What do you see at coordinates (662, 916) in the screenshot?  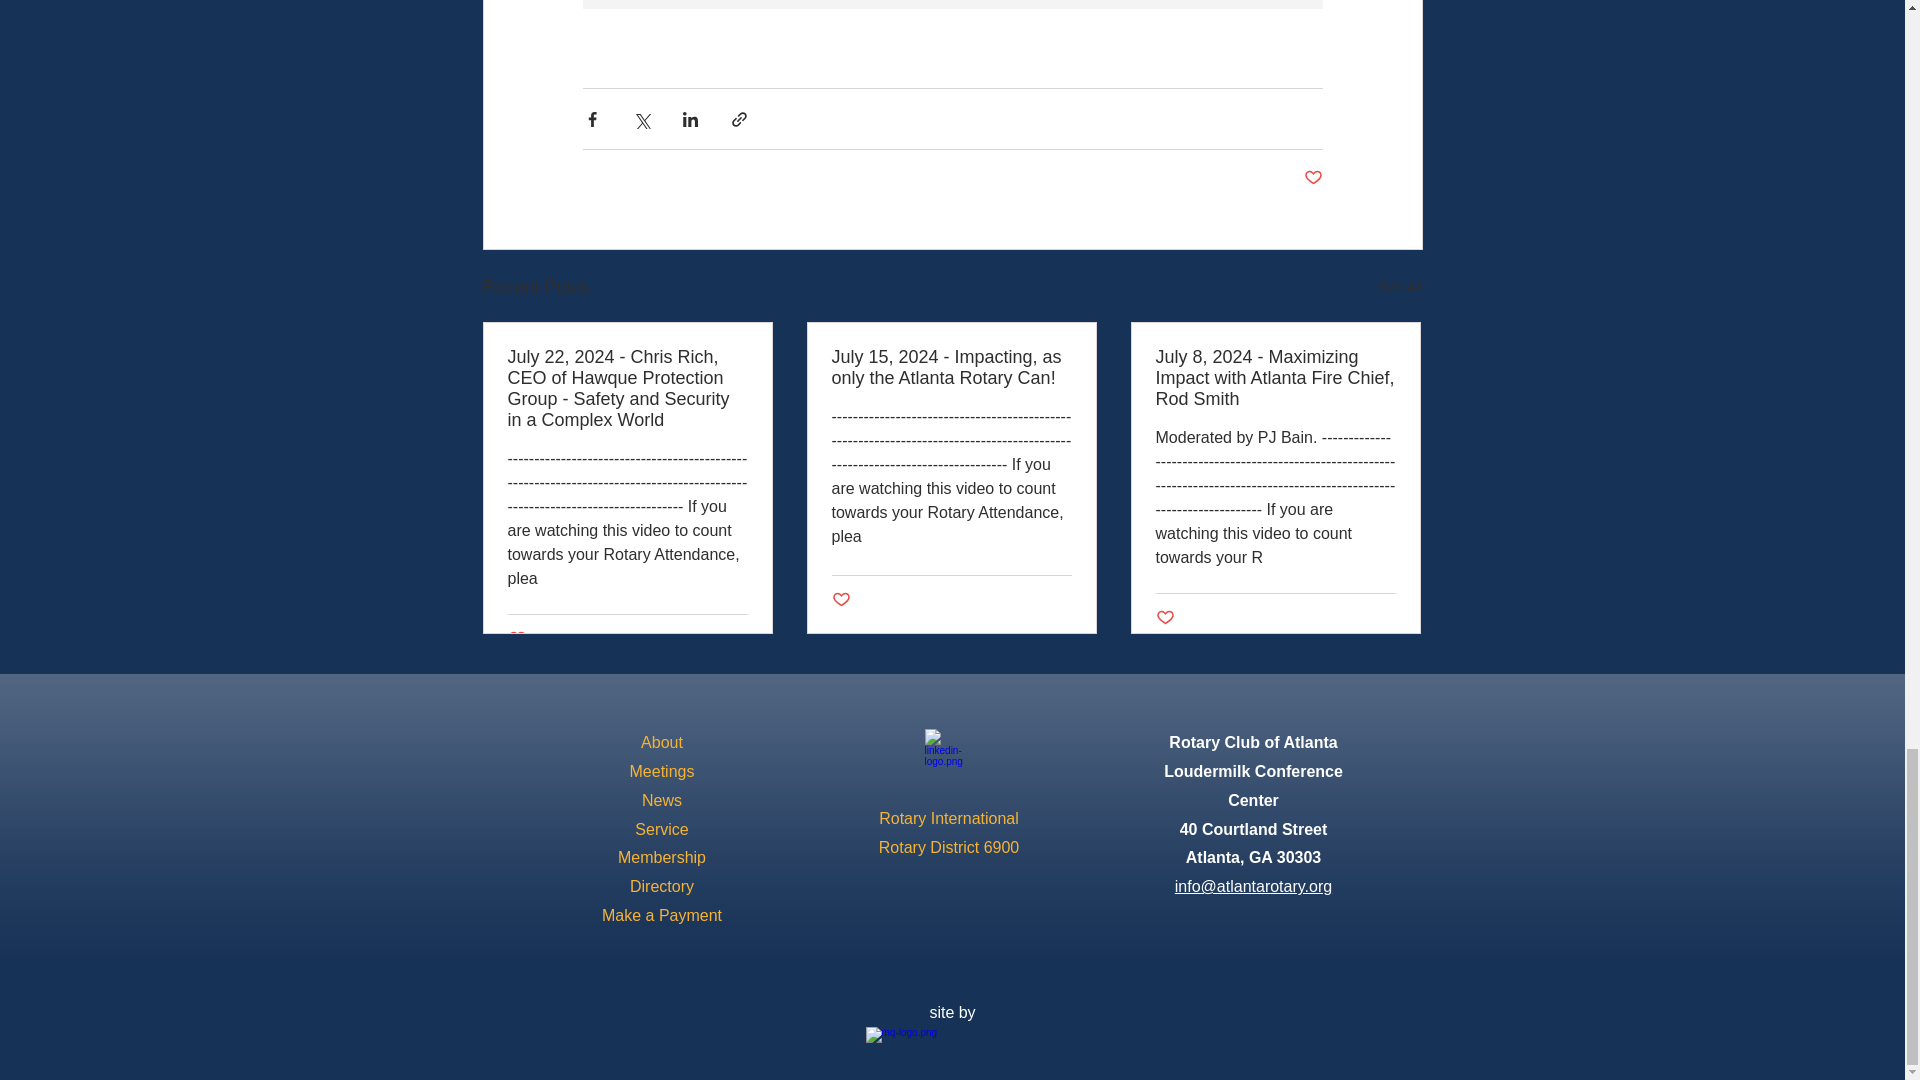 I see `Make a Payment` at bounding box center [662, 916].